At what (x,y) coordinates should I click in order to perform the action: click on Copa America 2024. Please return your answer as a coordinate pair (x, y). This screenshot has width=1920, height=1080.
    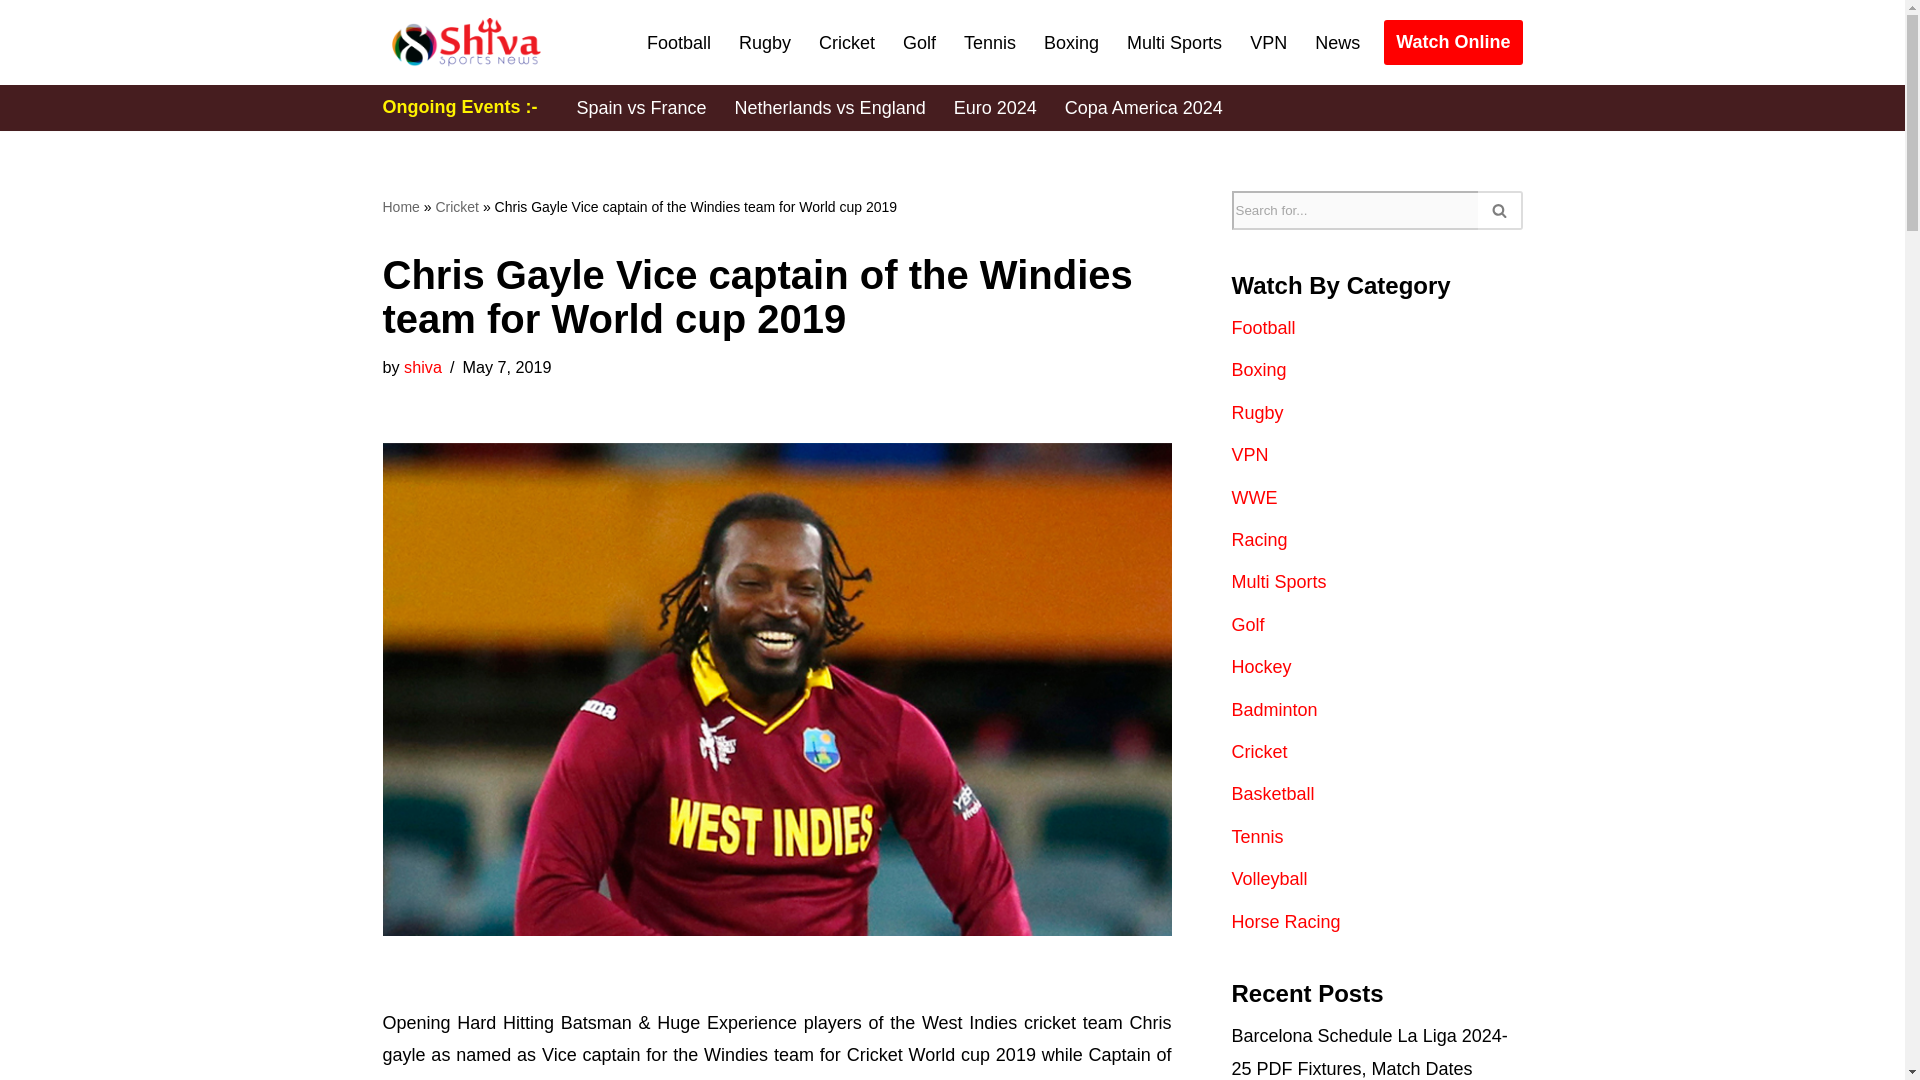
    Looking at the image, I should click on (1144, 108).